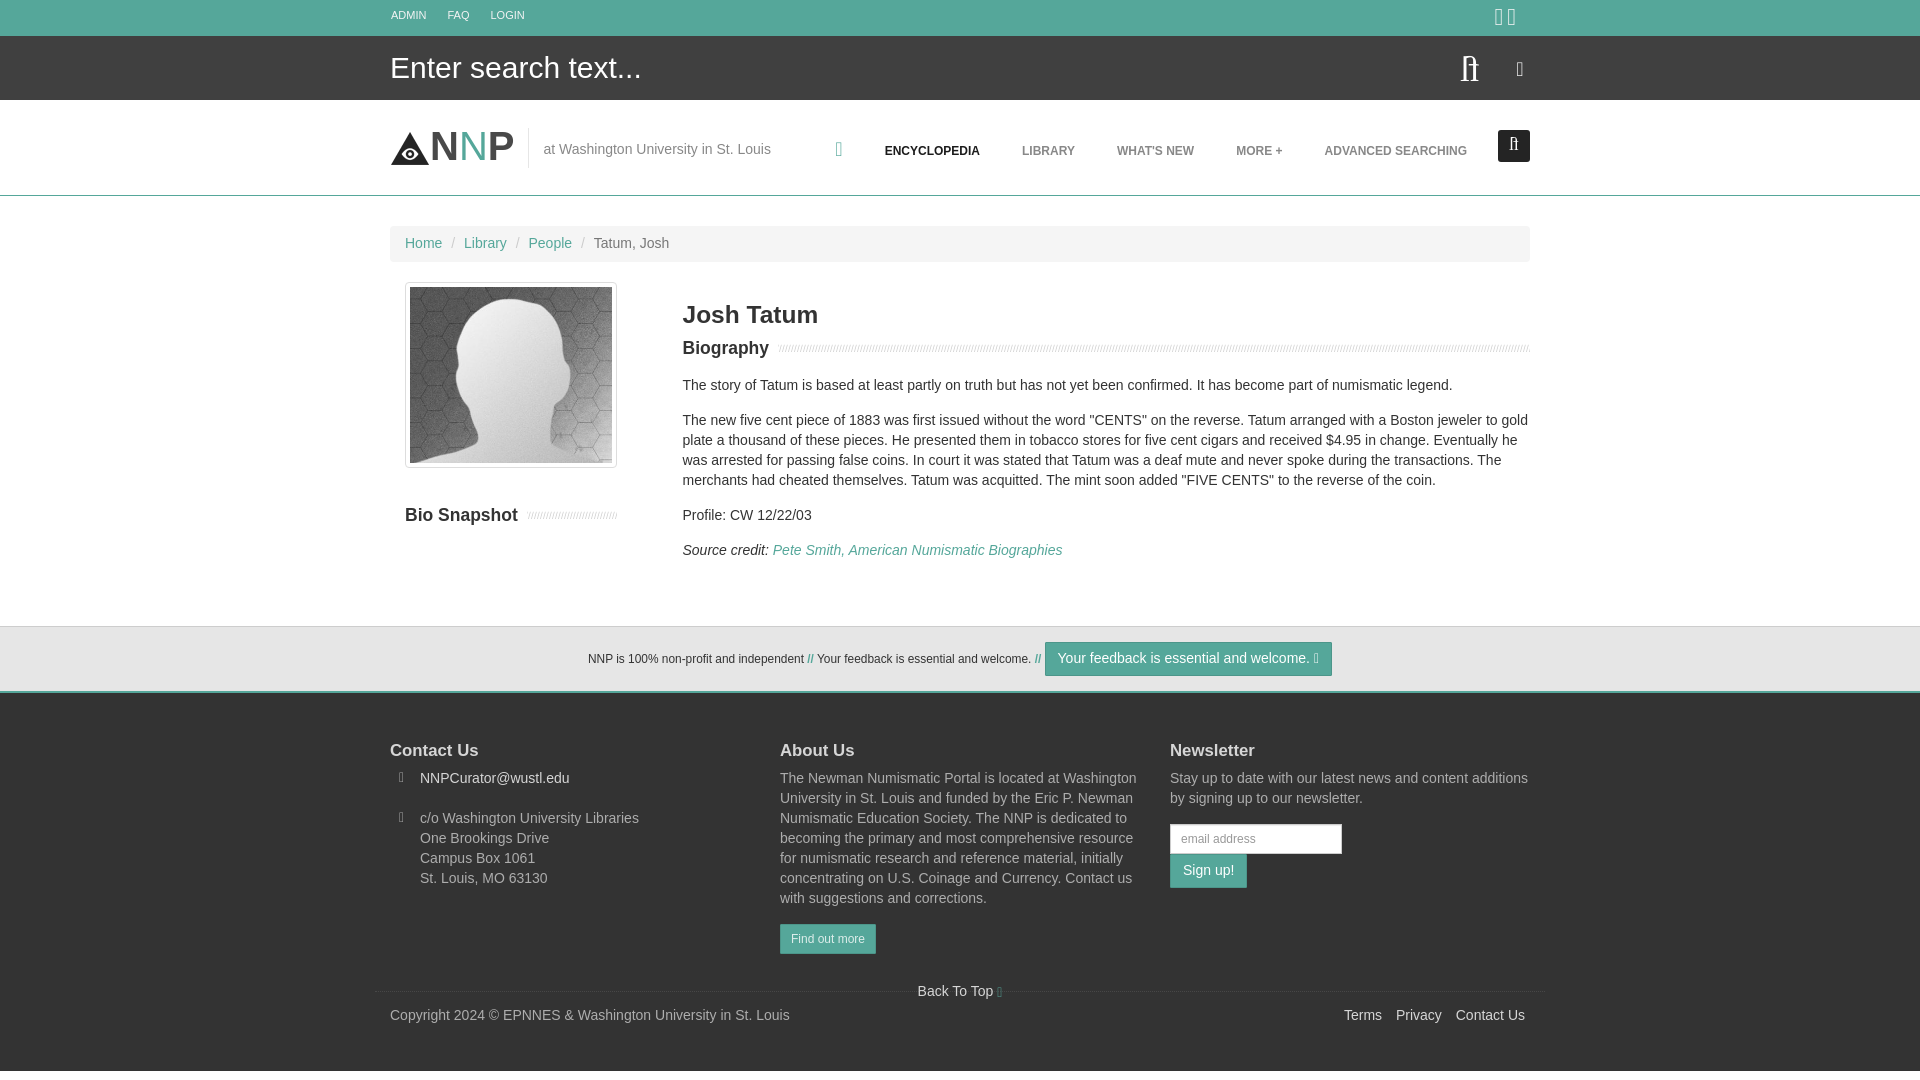 The height and width of the screenshot is (1080, 1920). I want to click on ENCYCLOPEDIA, so click(932, 150).